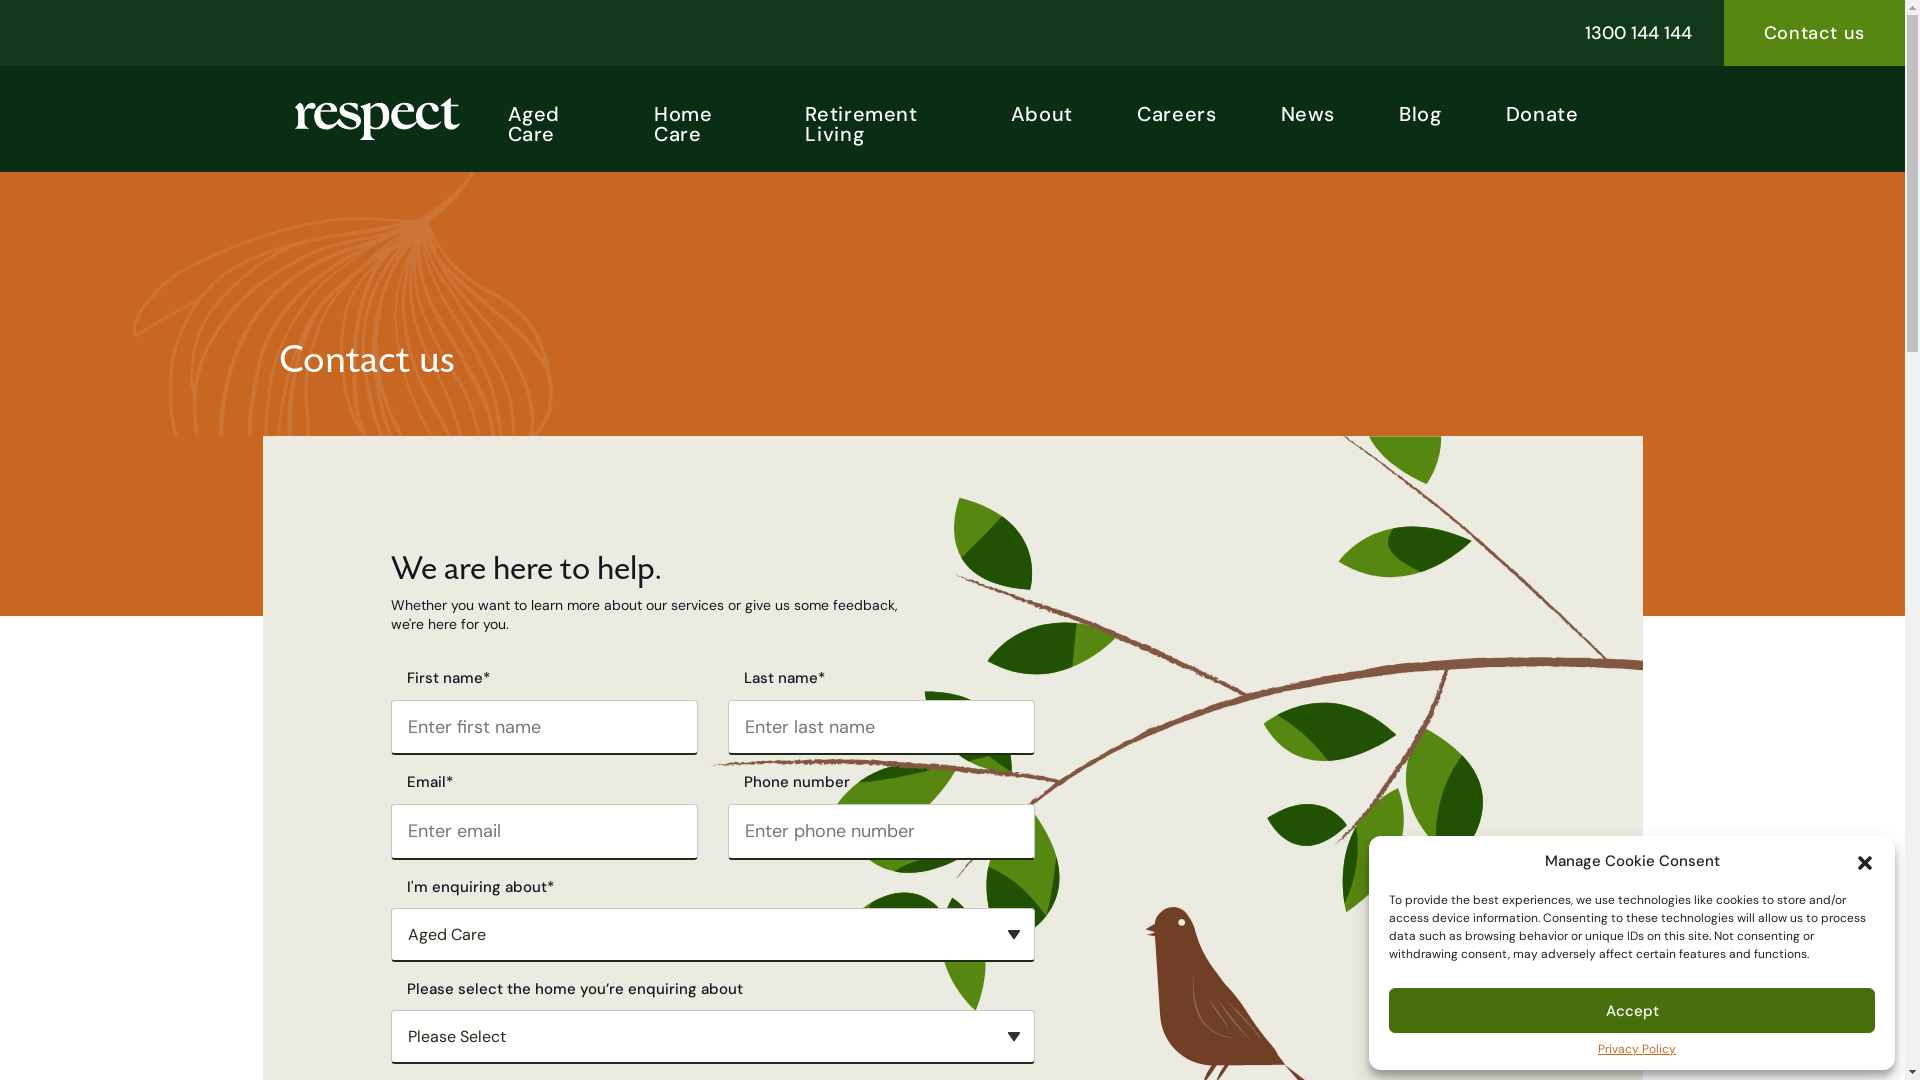 This screenshot has height=1080, width=1920. What do you see at coordinates (1637, 1049) in the screenshot?
I see `Privacy Policy` at bounding box center [1637, 1049].